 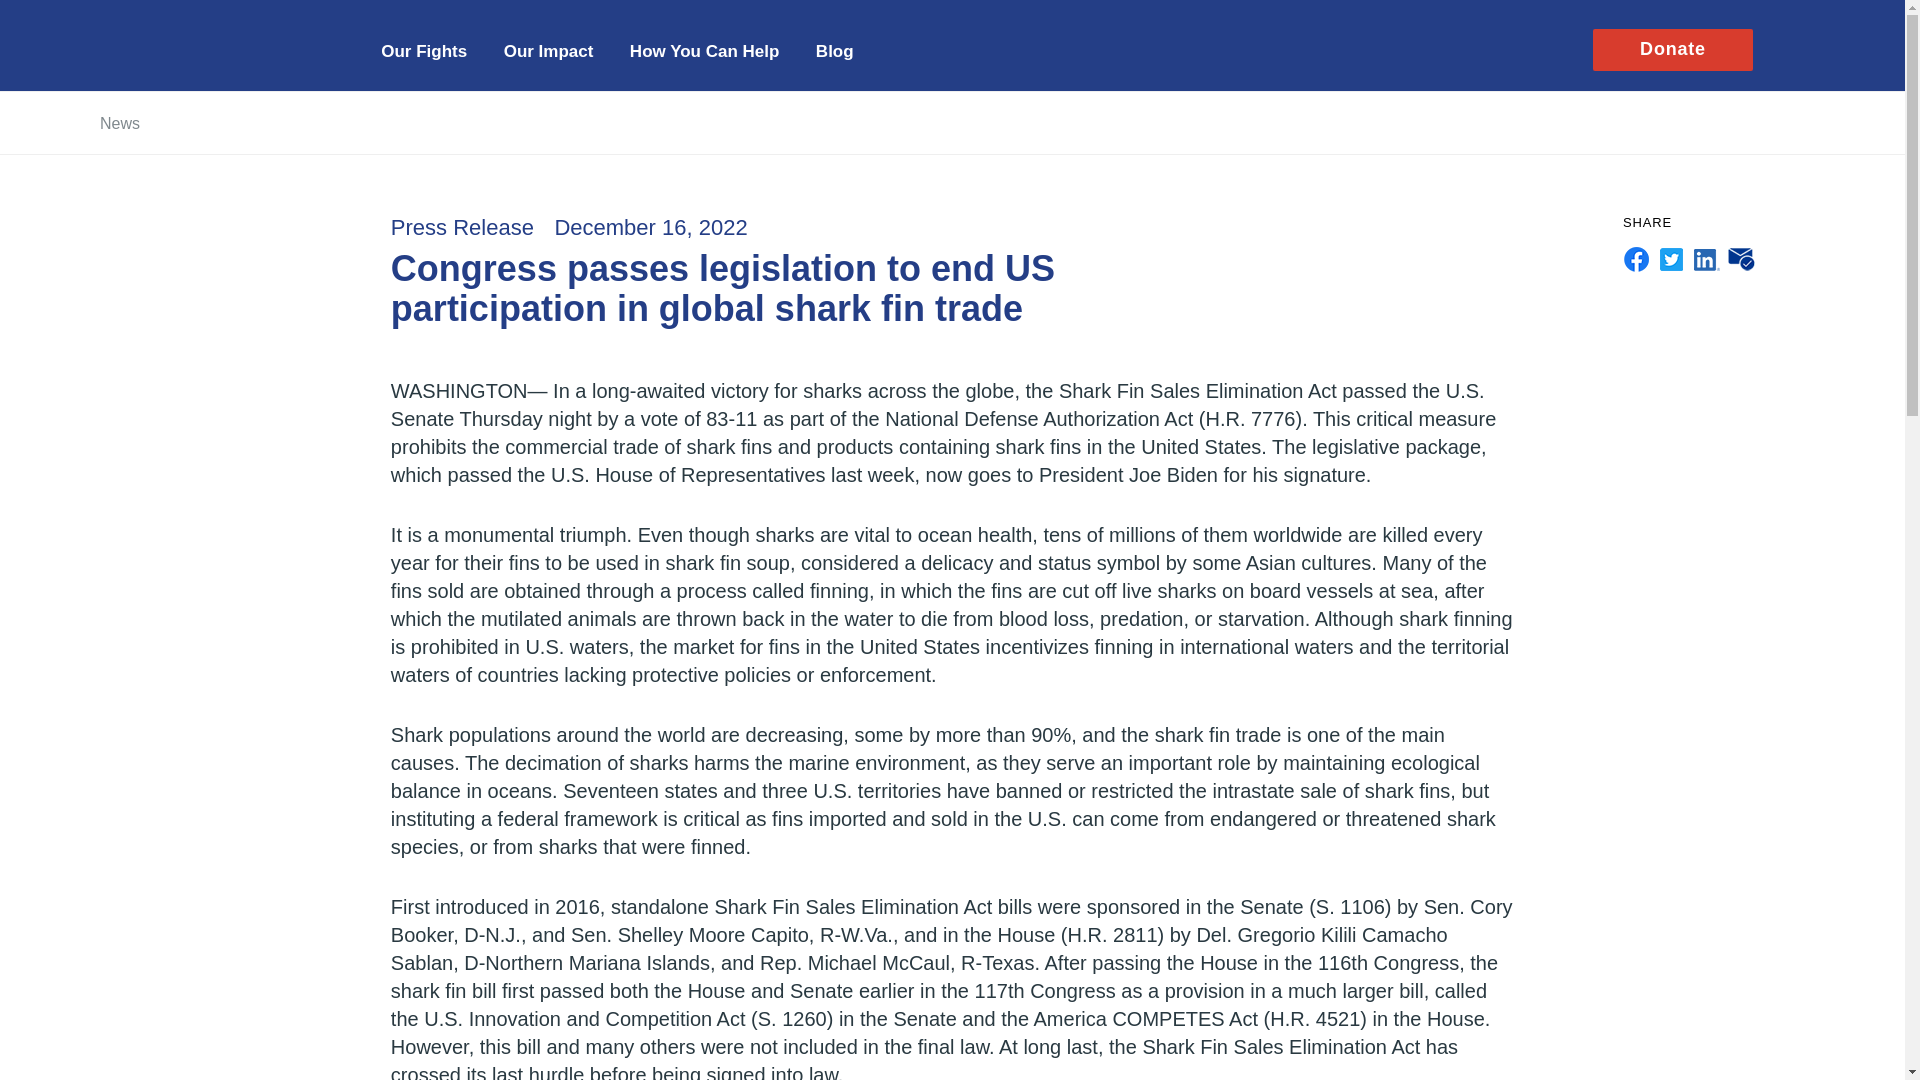 I want to click on The Humane Society of the United States, so click(x=222, y=38).